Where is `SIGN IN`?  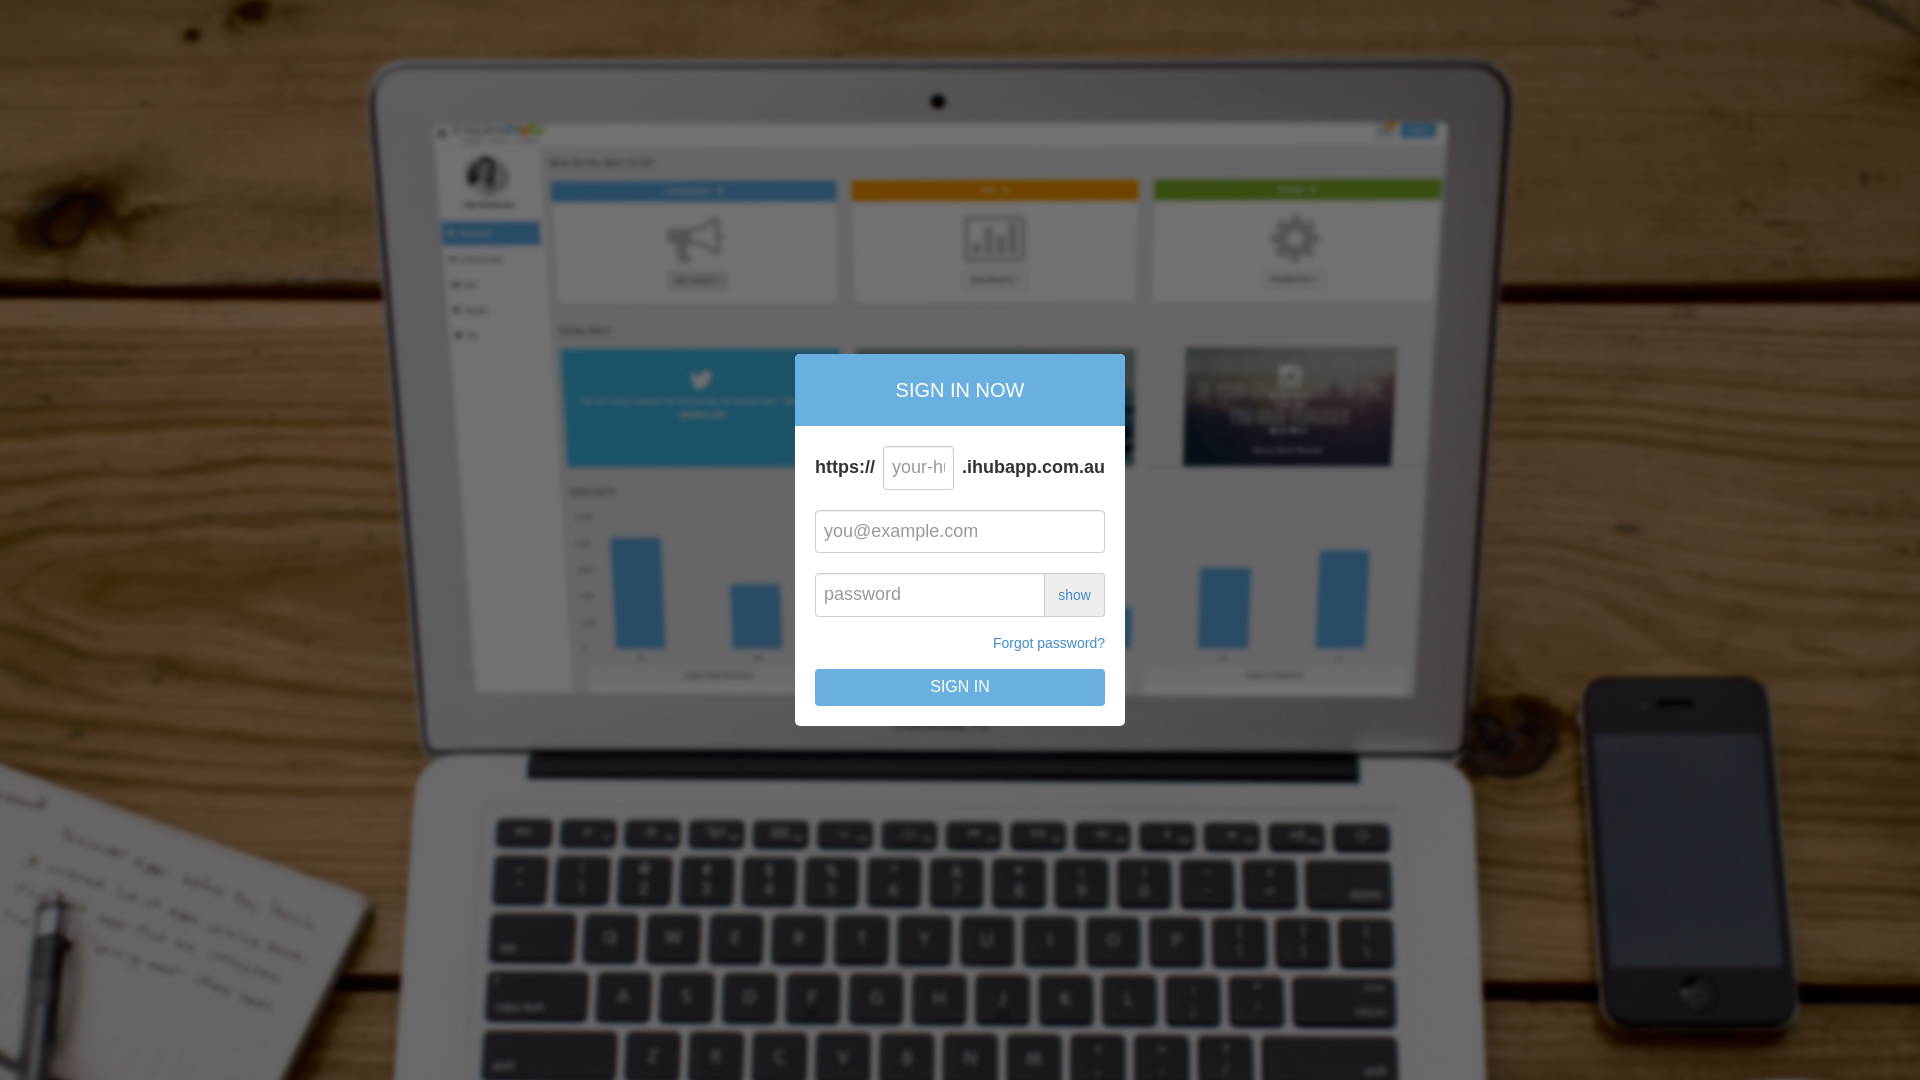
SIGN IN is located at coordinates (960, 688).